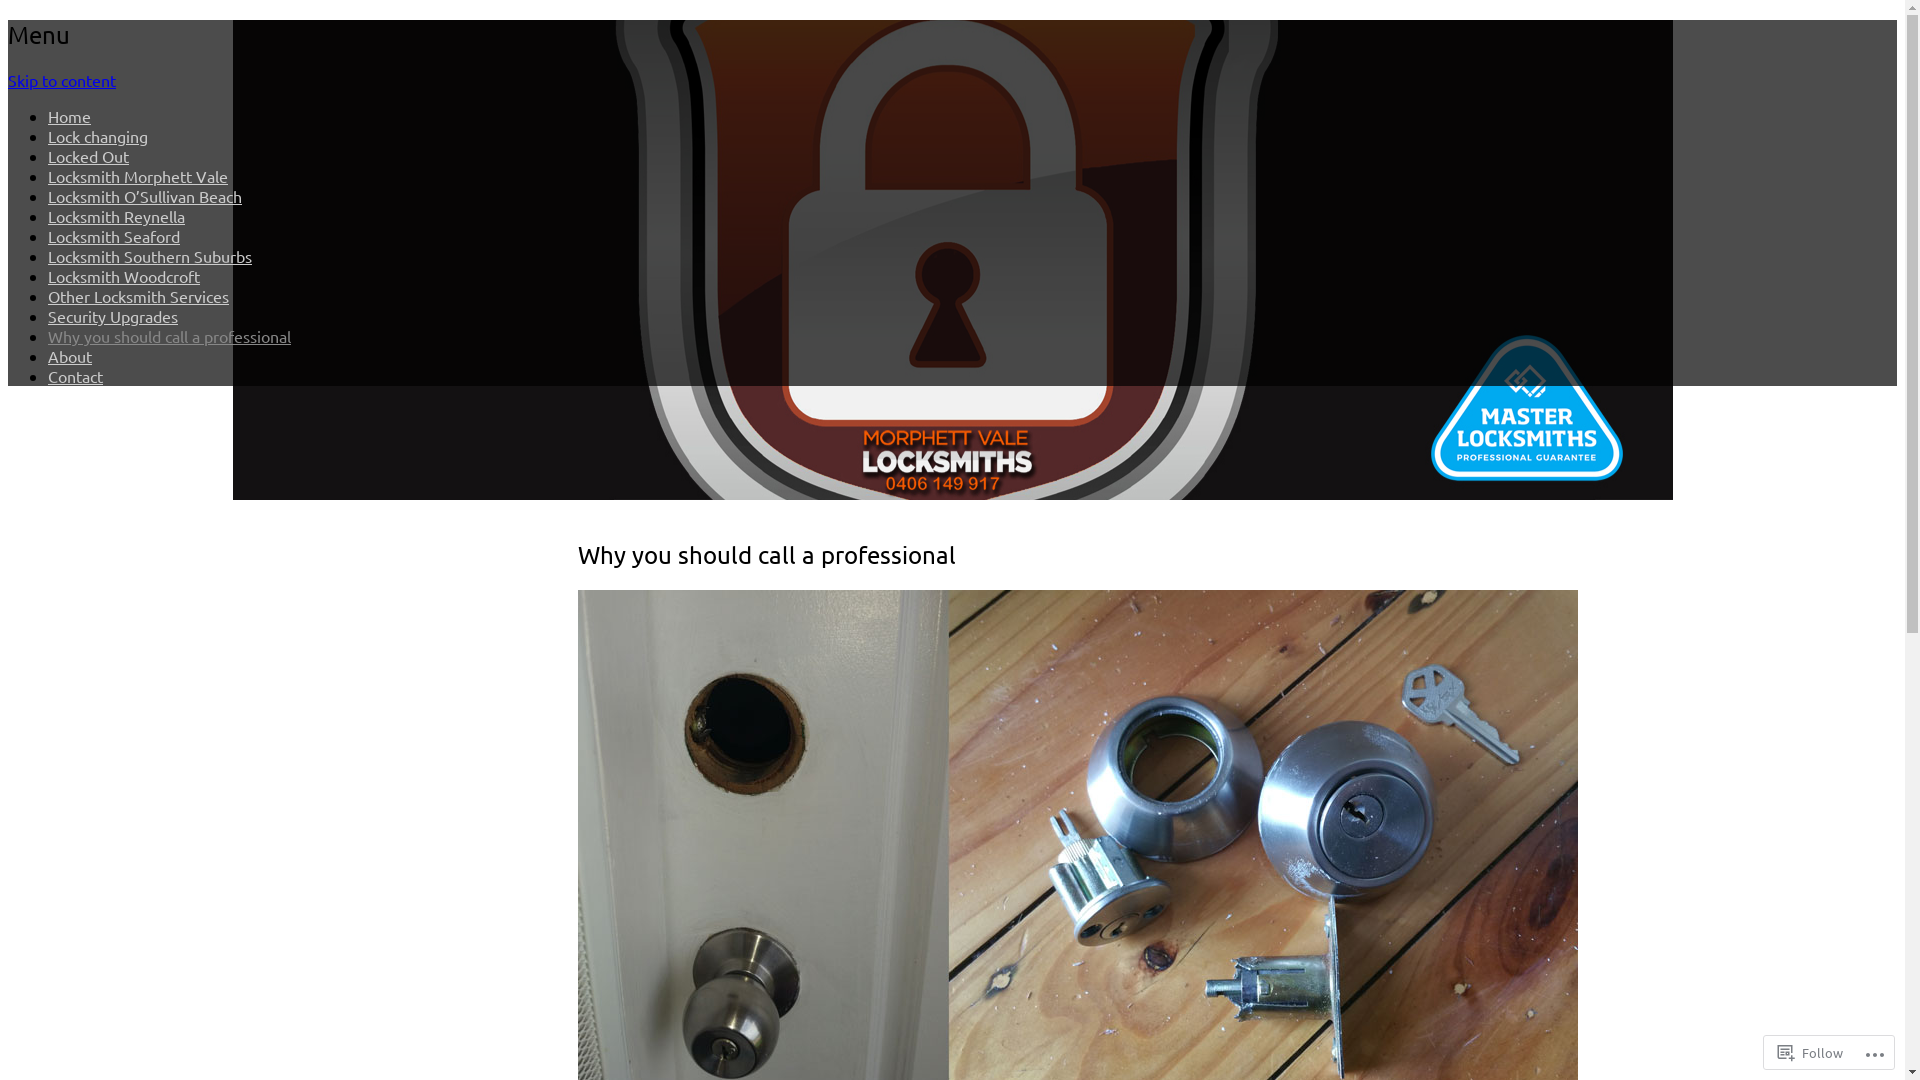 The width and height of the screenshot is (1920, 1080). I want to click on Contact, so click(76, 376).